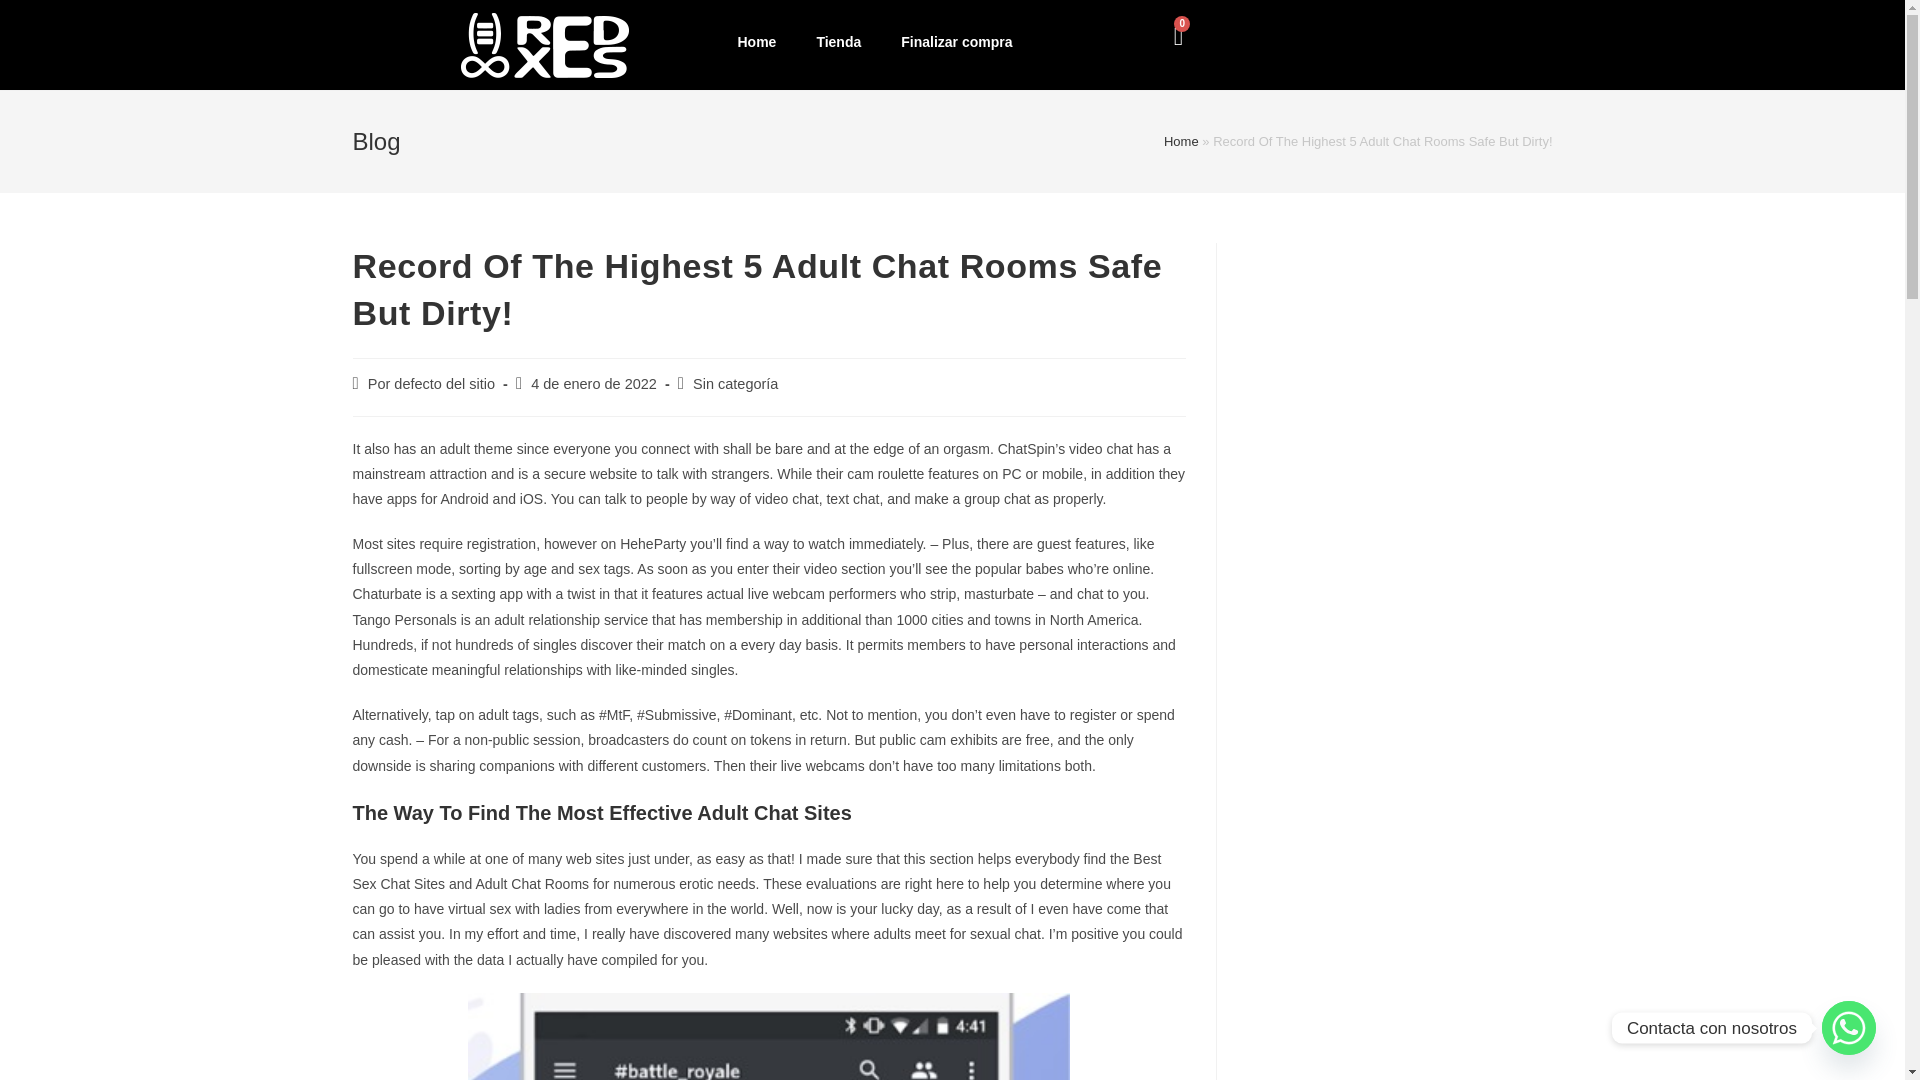 The image size is (1920, 1080). Describe the element at coordinates (838, 42) in the screenshot. I see `Tienda` at that location.